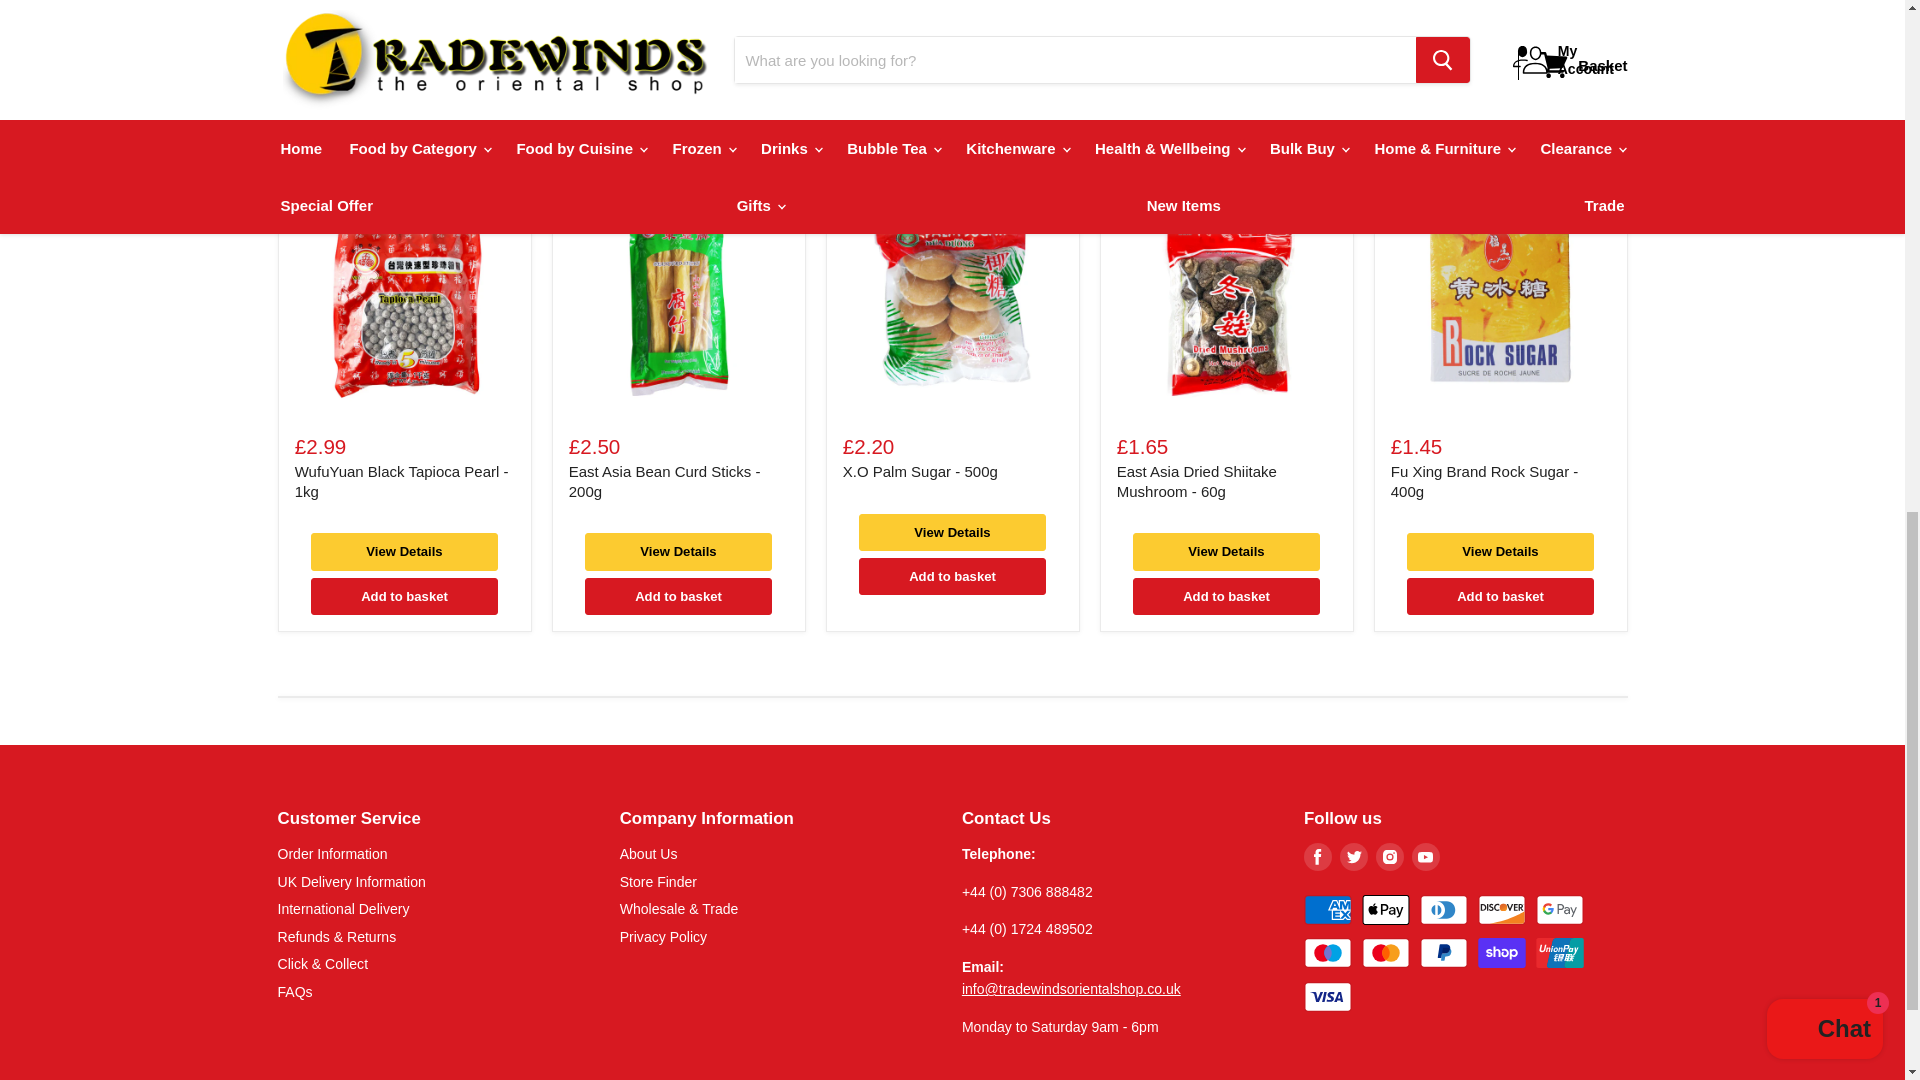 The width and height of the screenshot is (1920, 1080). Describe the element at coordinates (1426, 856) in the screenshot. I see `Youtube` at that location.